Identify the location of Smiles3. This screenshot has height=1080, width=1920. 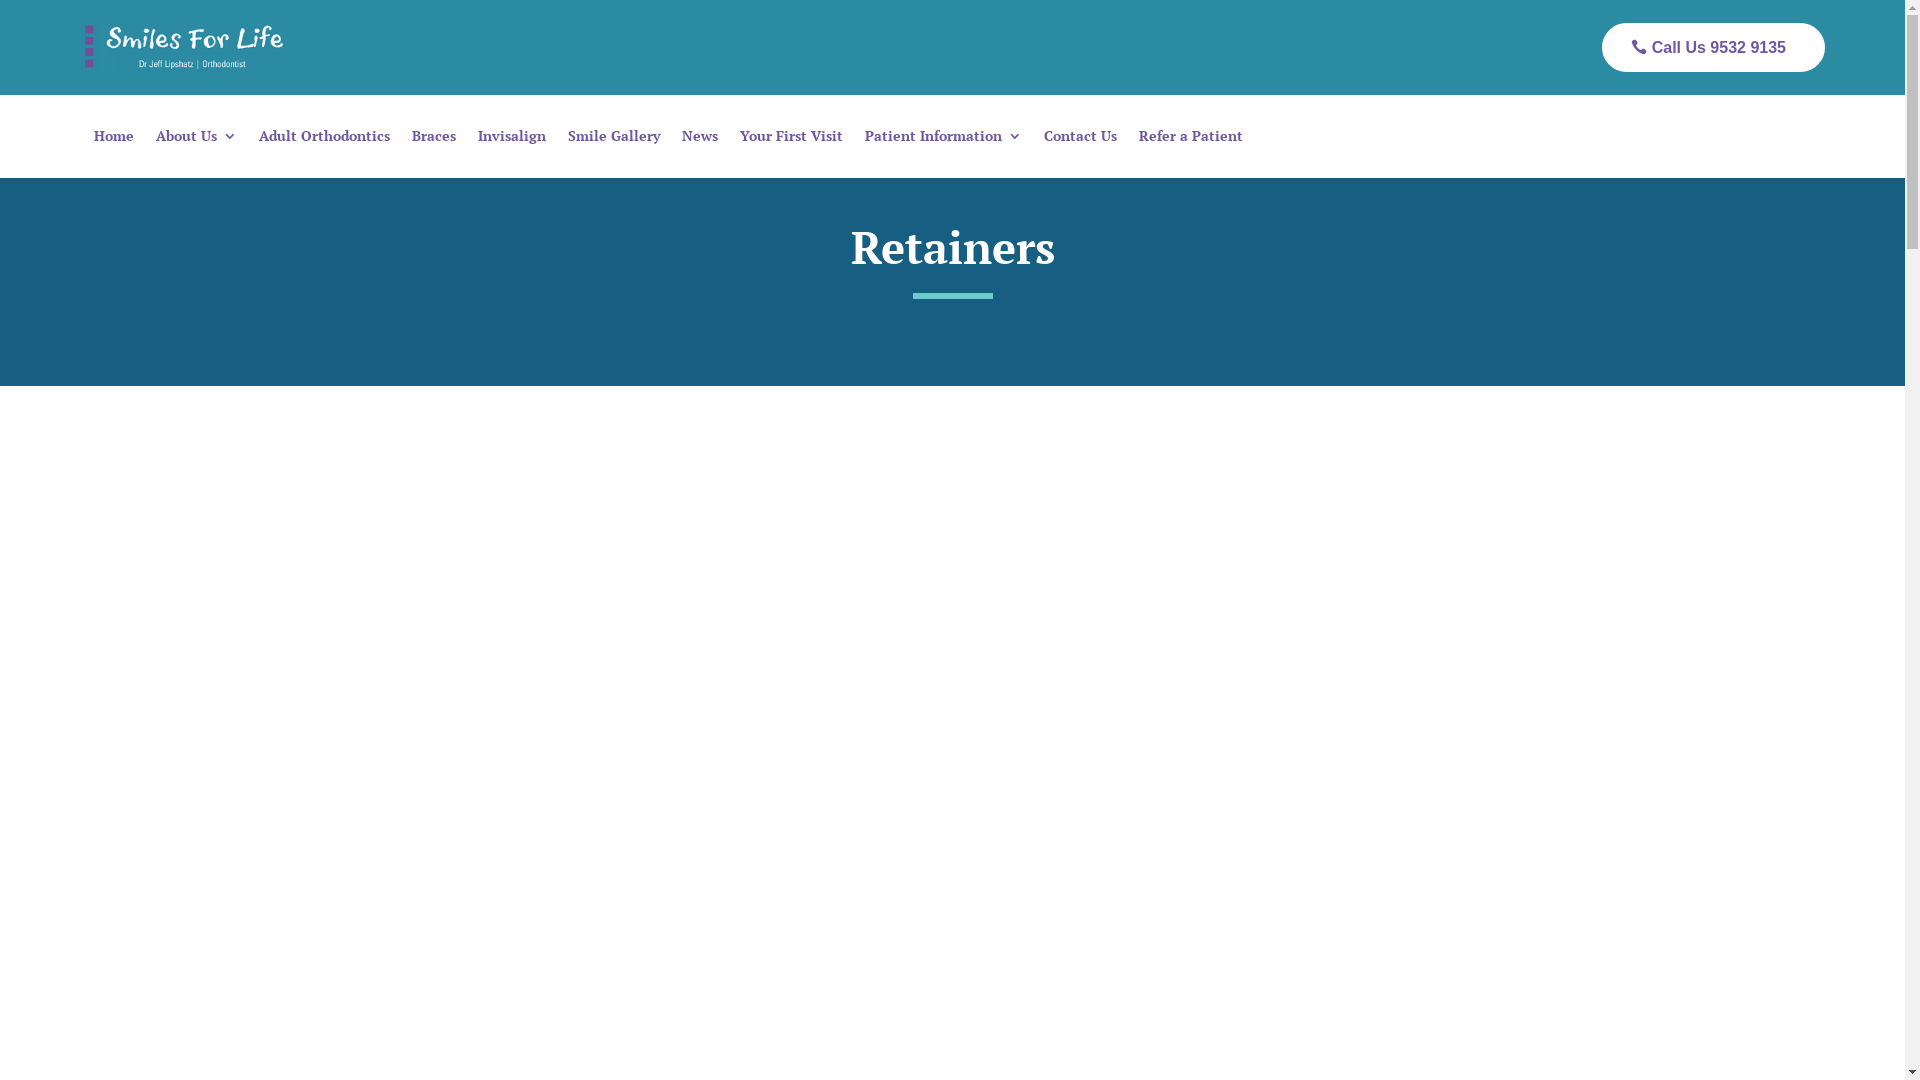
(185, 48).